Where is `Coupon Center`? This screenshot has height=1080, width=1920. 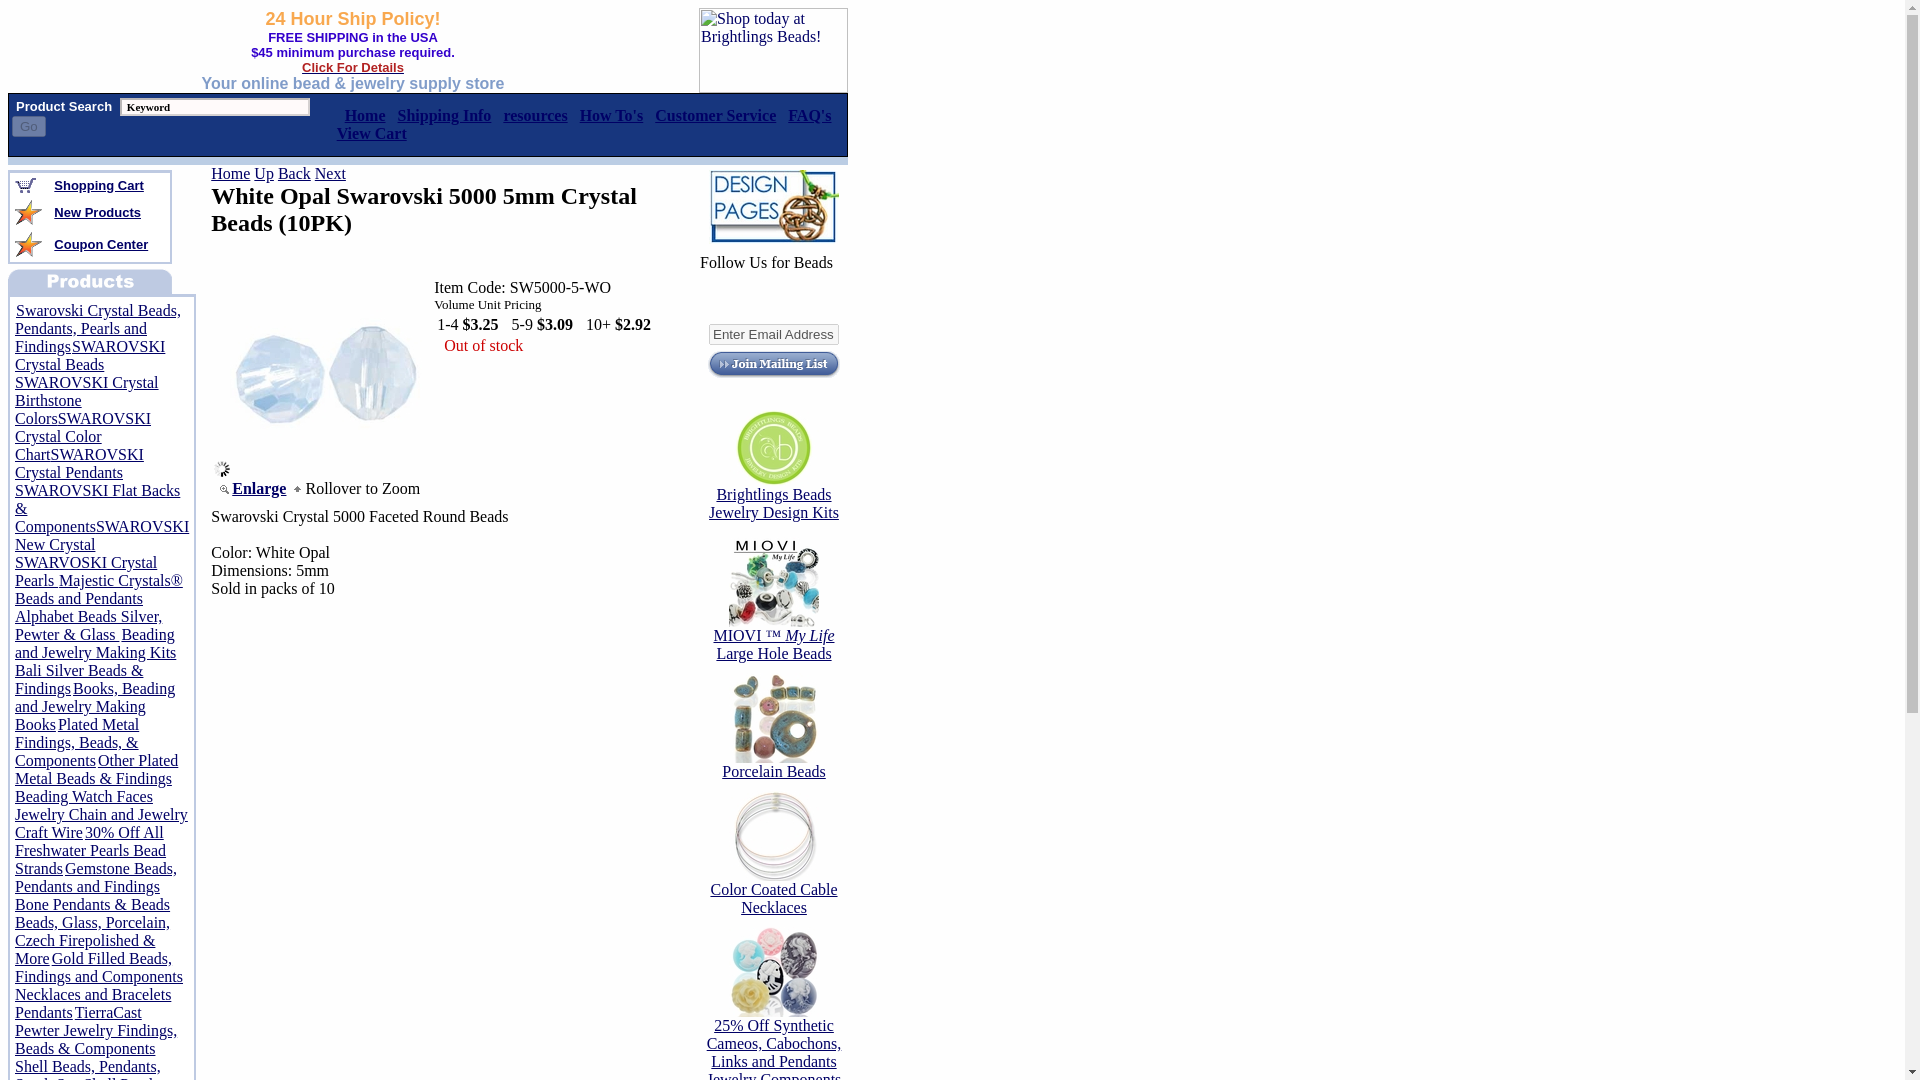
Coupon Center is located at coordinates (100, 243).